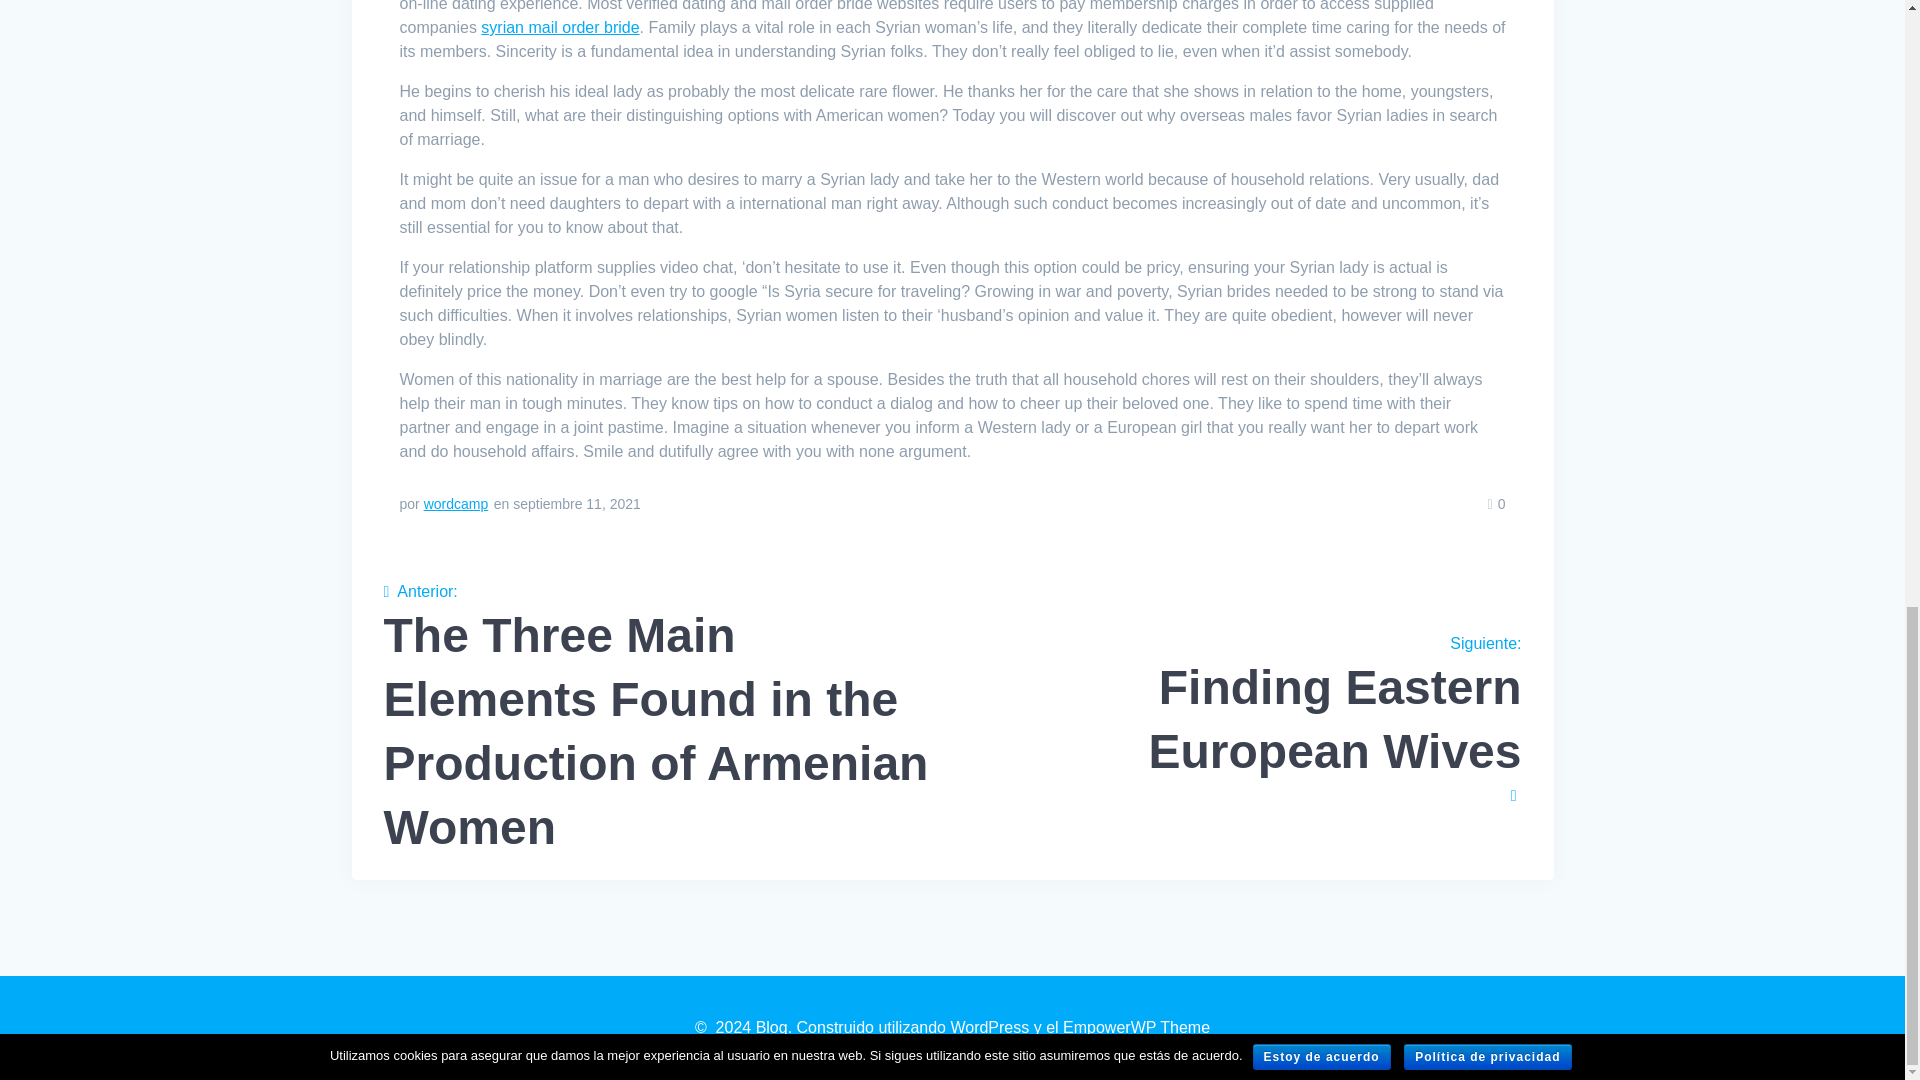 The image size is (1920, 1080). What do you see at coordinates (560, 27) in the screenshot?
I see `syrian mail order bride` at bounding box center [560, 27].